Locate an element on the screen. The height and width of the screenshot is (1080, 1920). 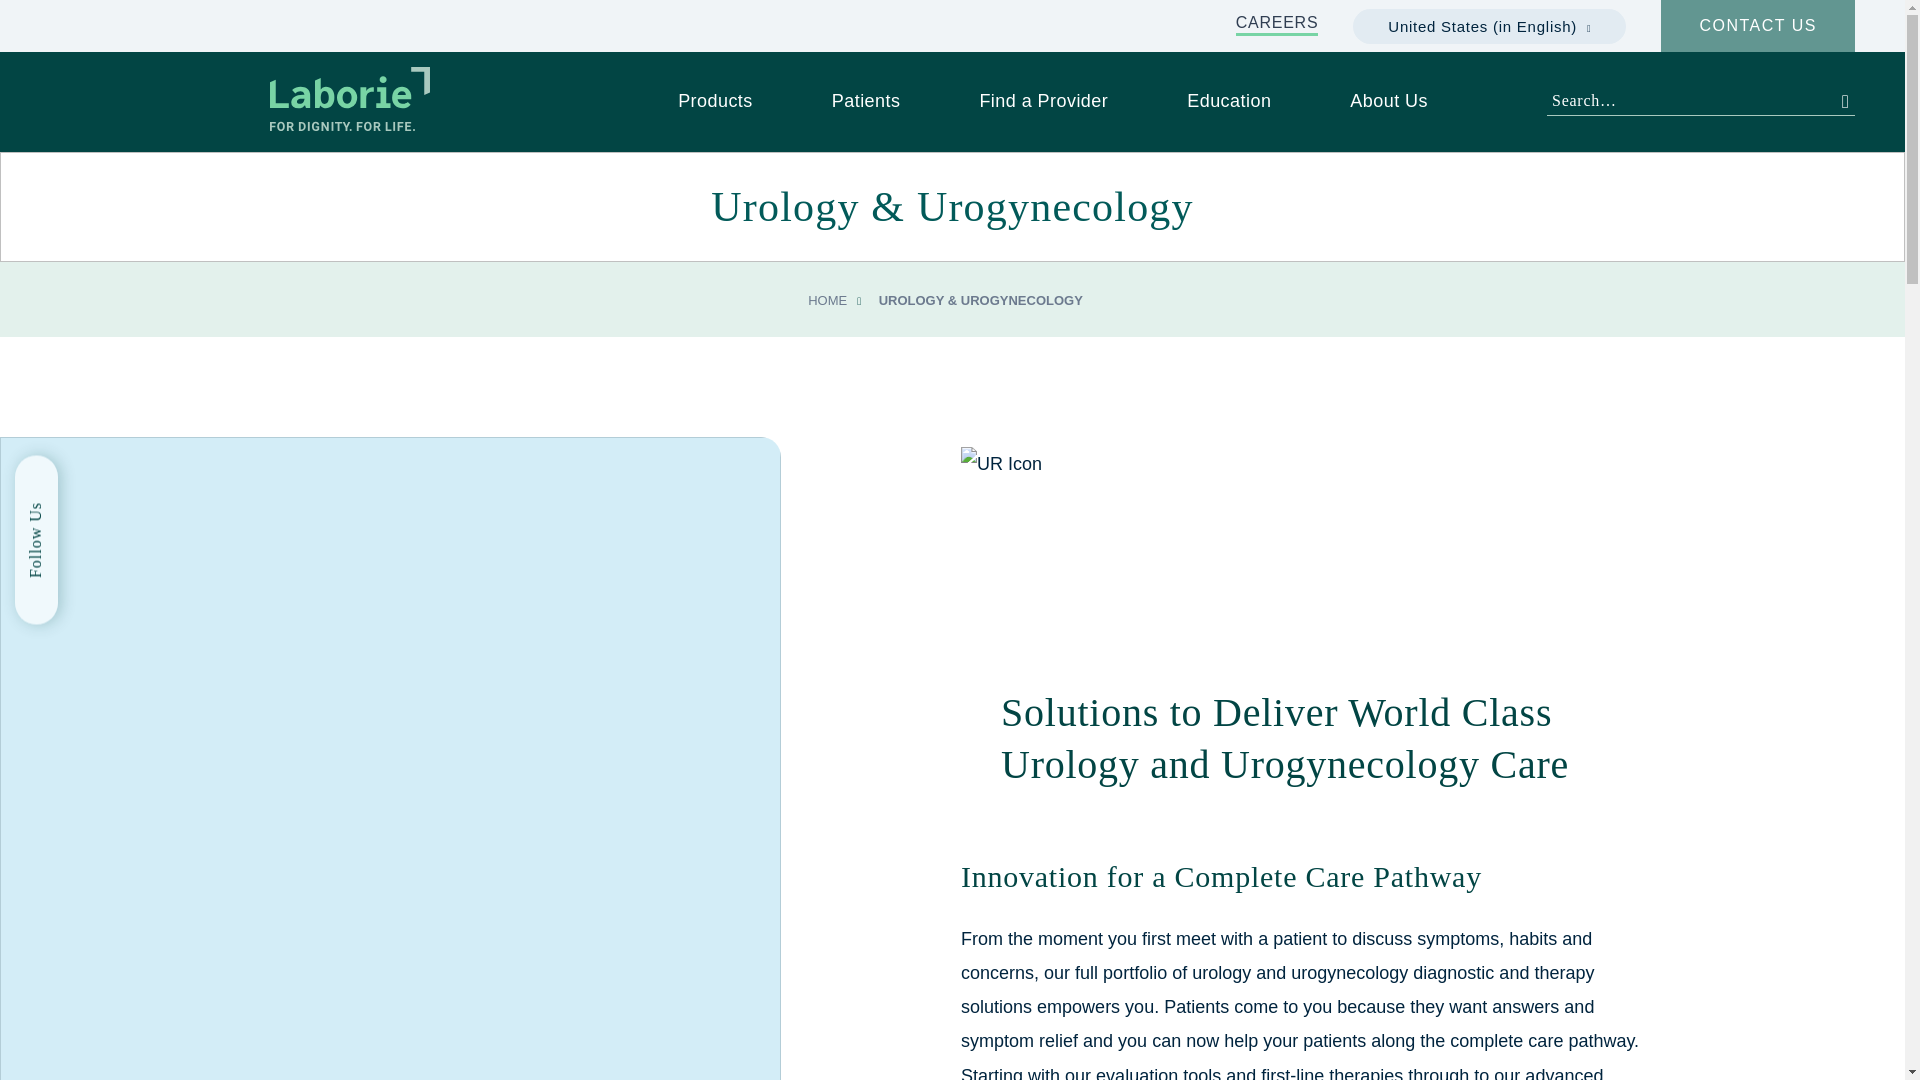
CONTACT US is located at coordinates (1757, 26).